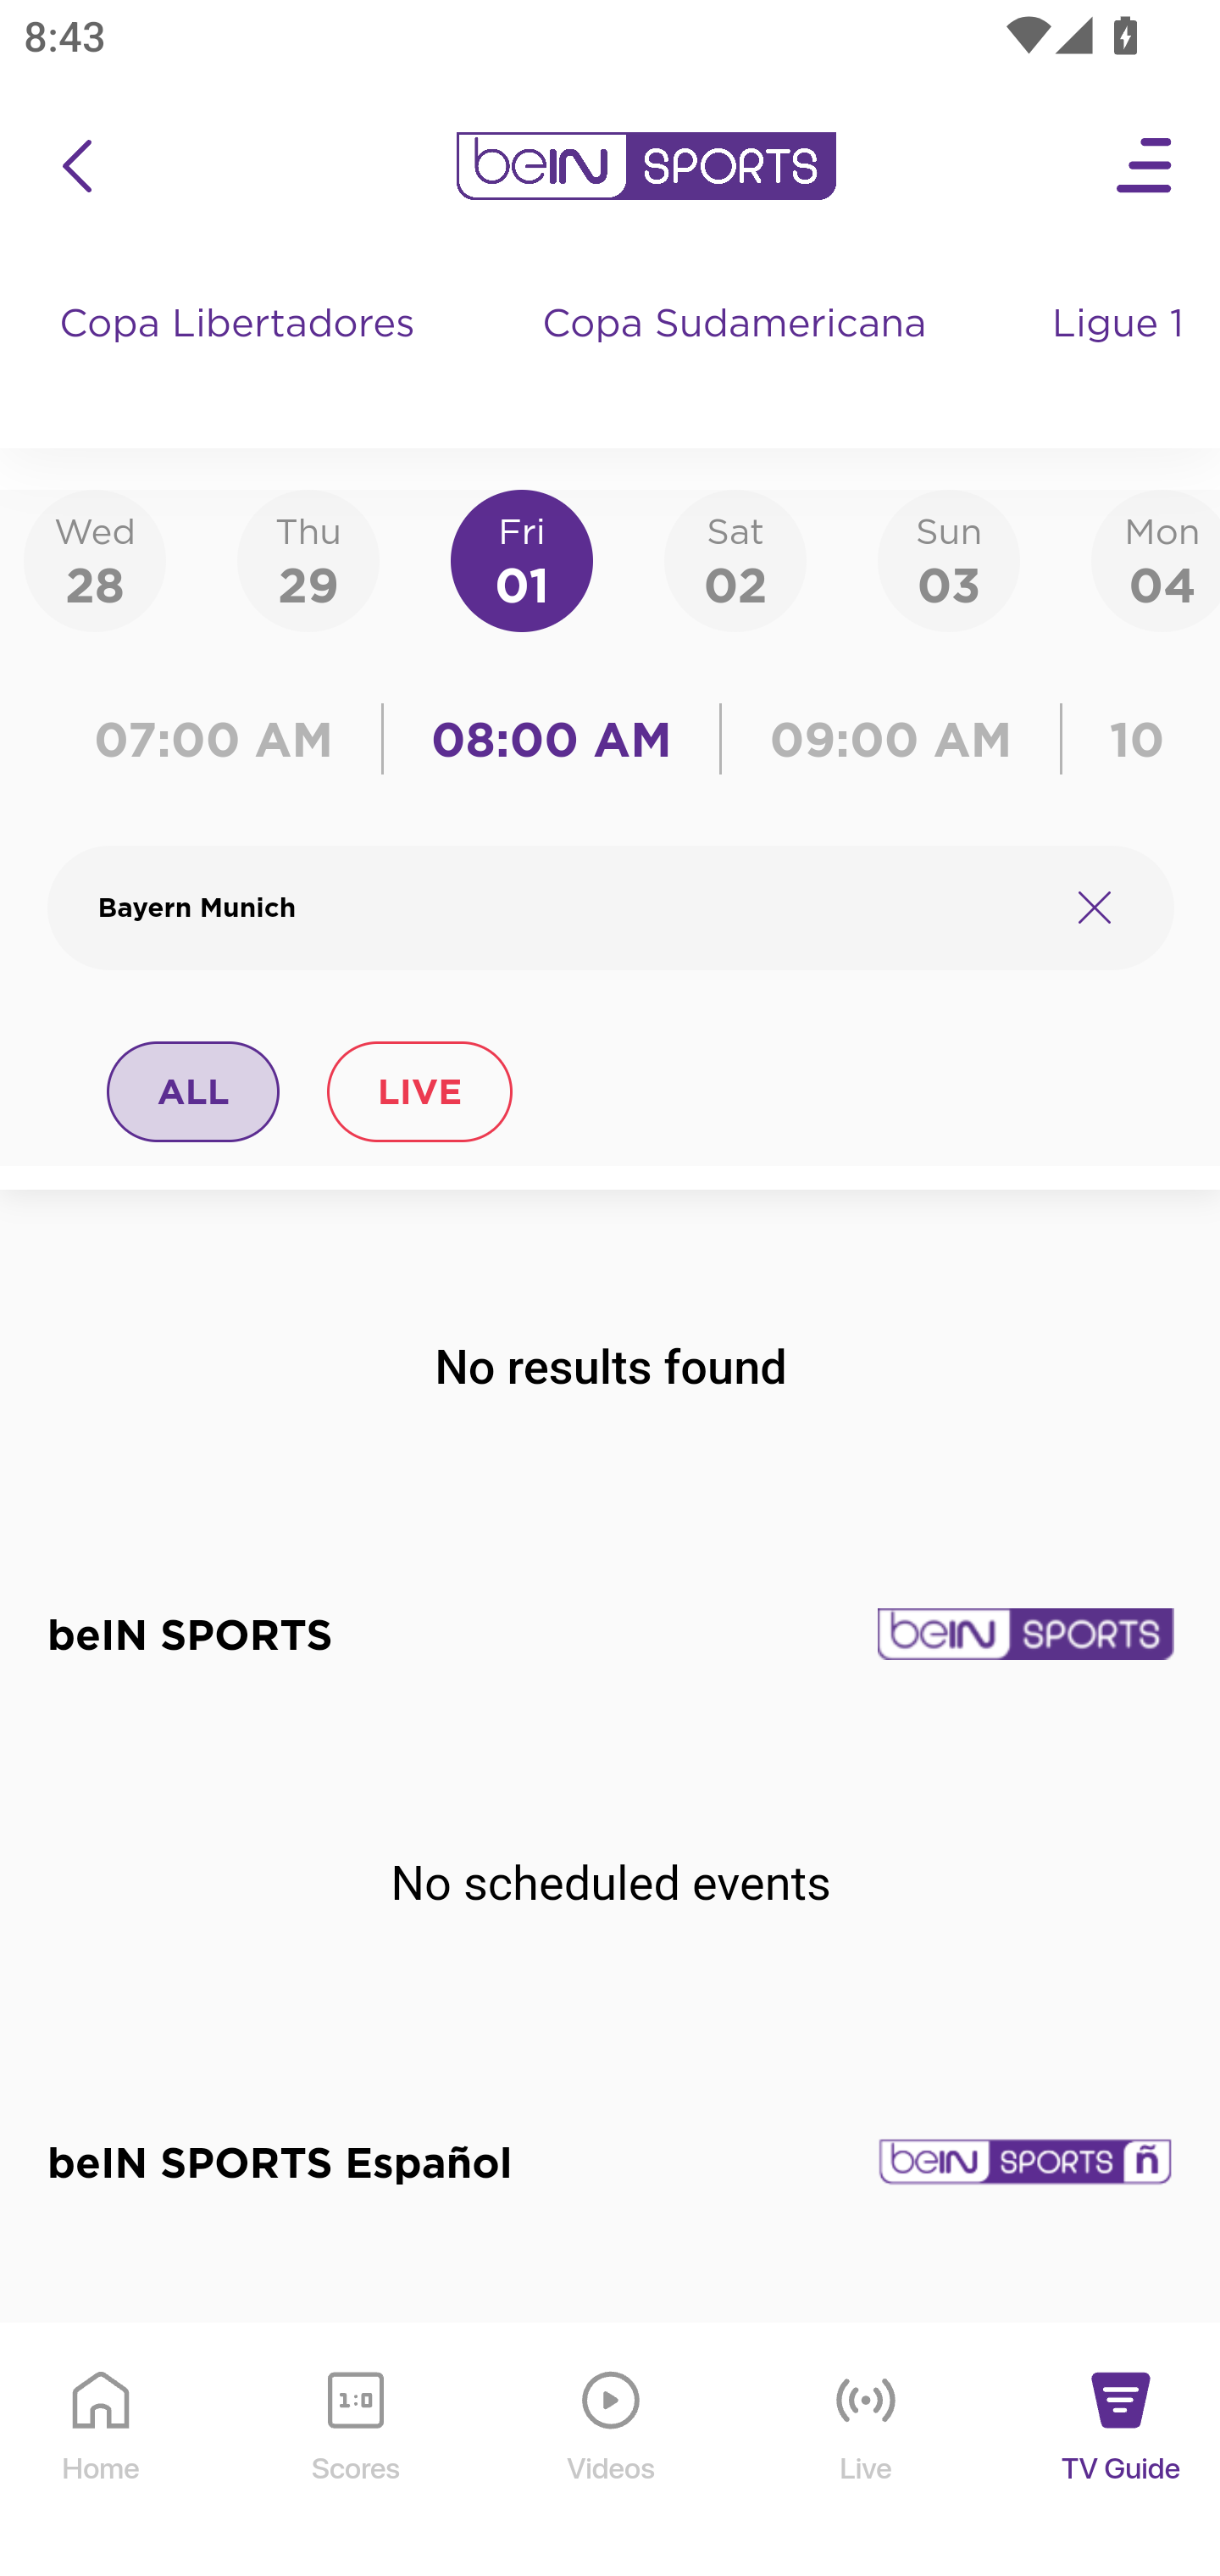 This screenshot has height=2576, width=1220. What do you see at coordinates (735, 559) in the screenshot?
I see `Sat02` at bounding box center [735, 559].